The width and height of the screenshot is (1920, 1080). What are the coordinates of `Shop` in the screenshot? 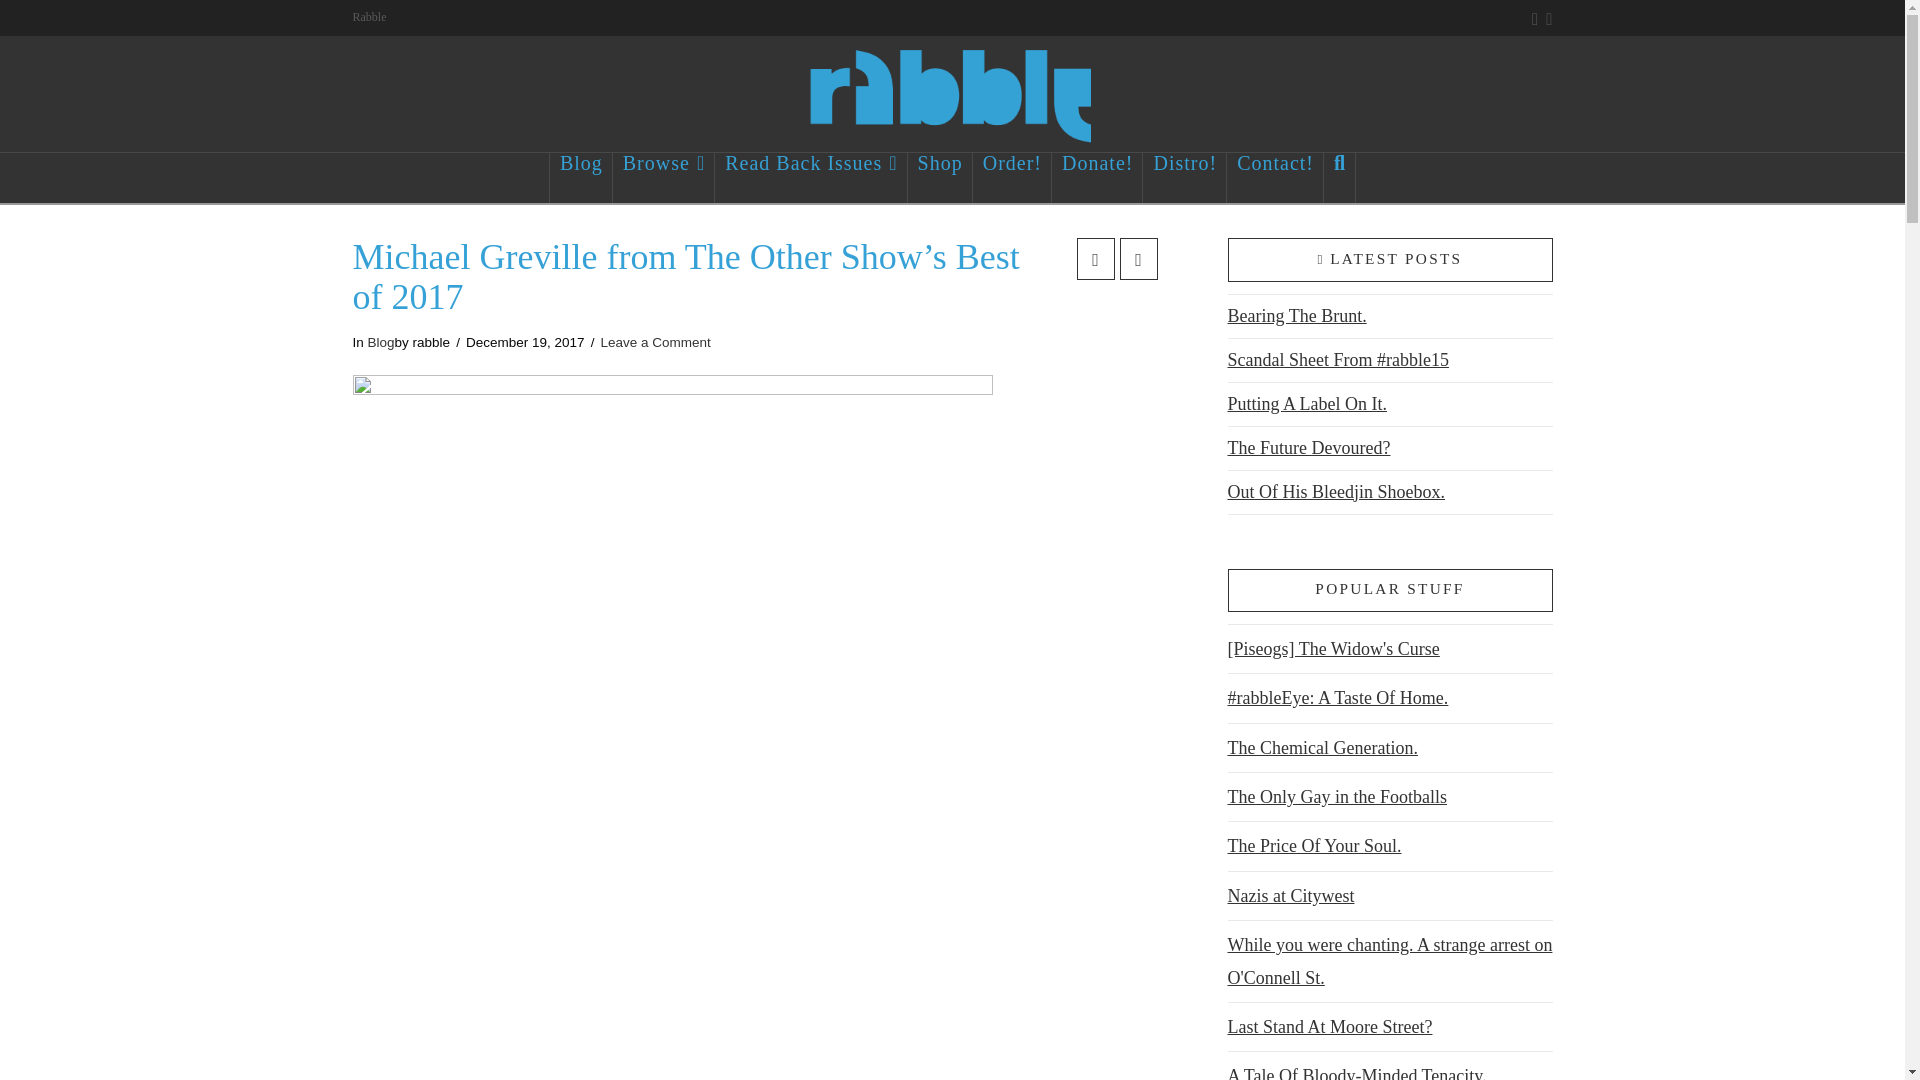 It's located at (940, 178).